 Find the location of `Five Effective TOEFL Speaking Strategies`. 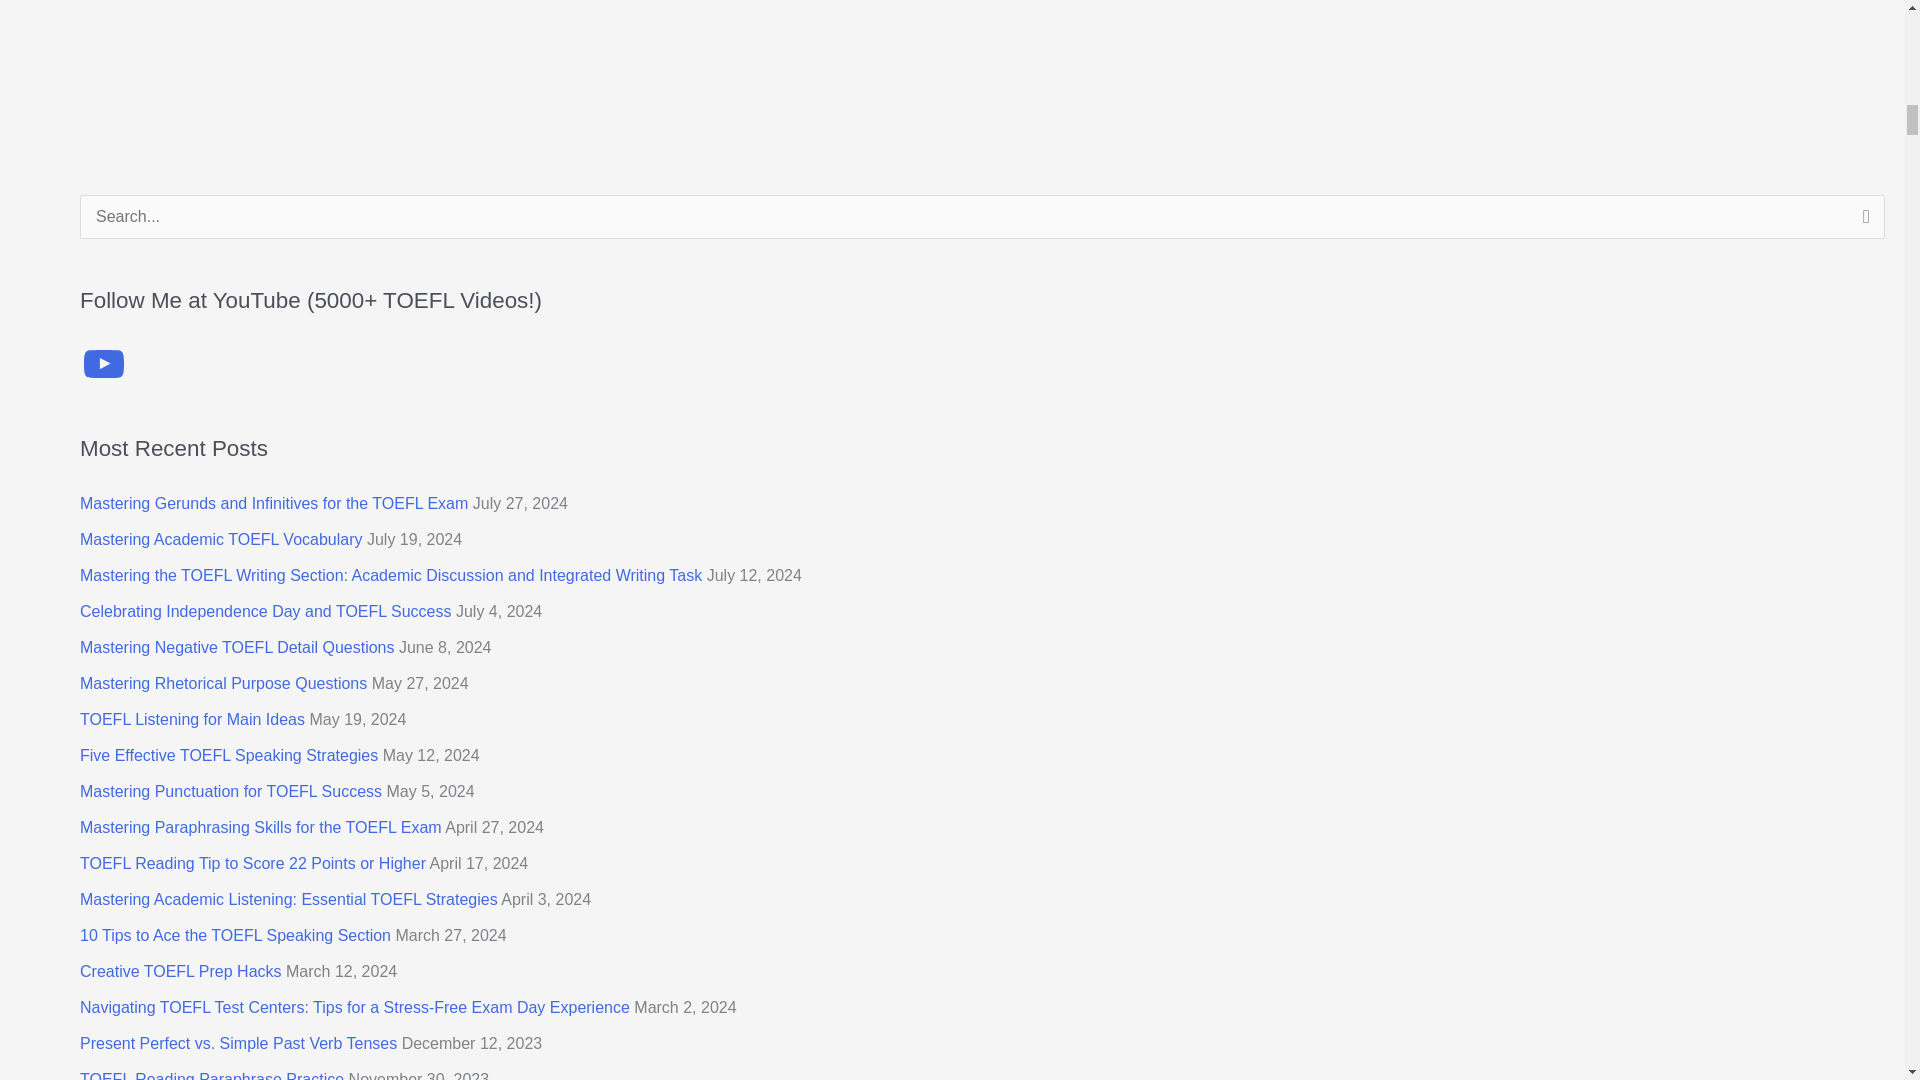

Five Effective TOEFL Speaking Strategies is located at coordinates (229, 755).